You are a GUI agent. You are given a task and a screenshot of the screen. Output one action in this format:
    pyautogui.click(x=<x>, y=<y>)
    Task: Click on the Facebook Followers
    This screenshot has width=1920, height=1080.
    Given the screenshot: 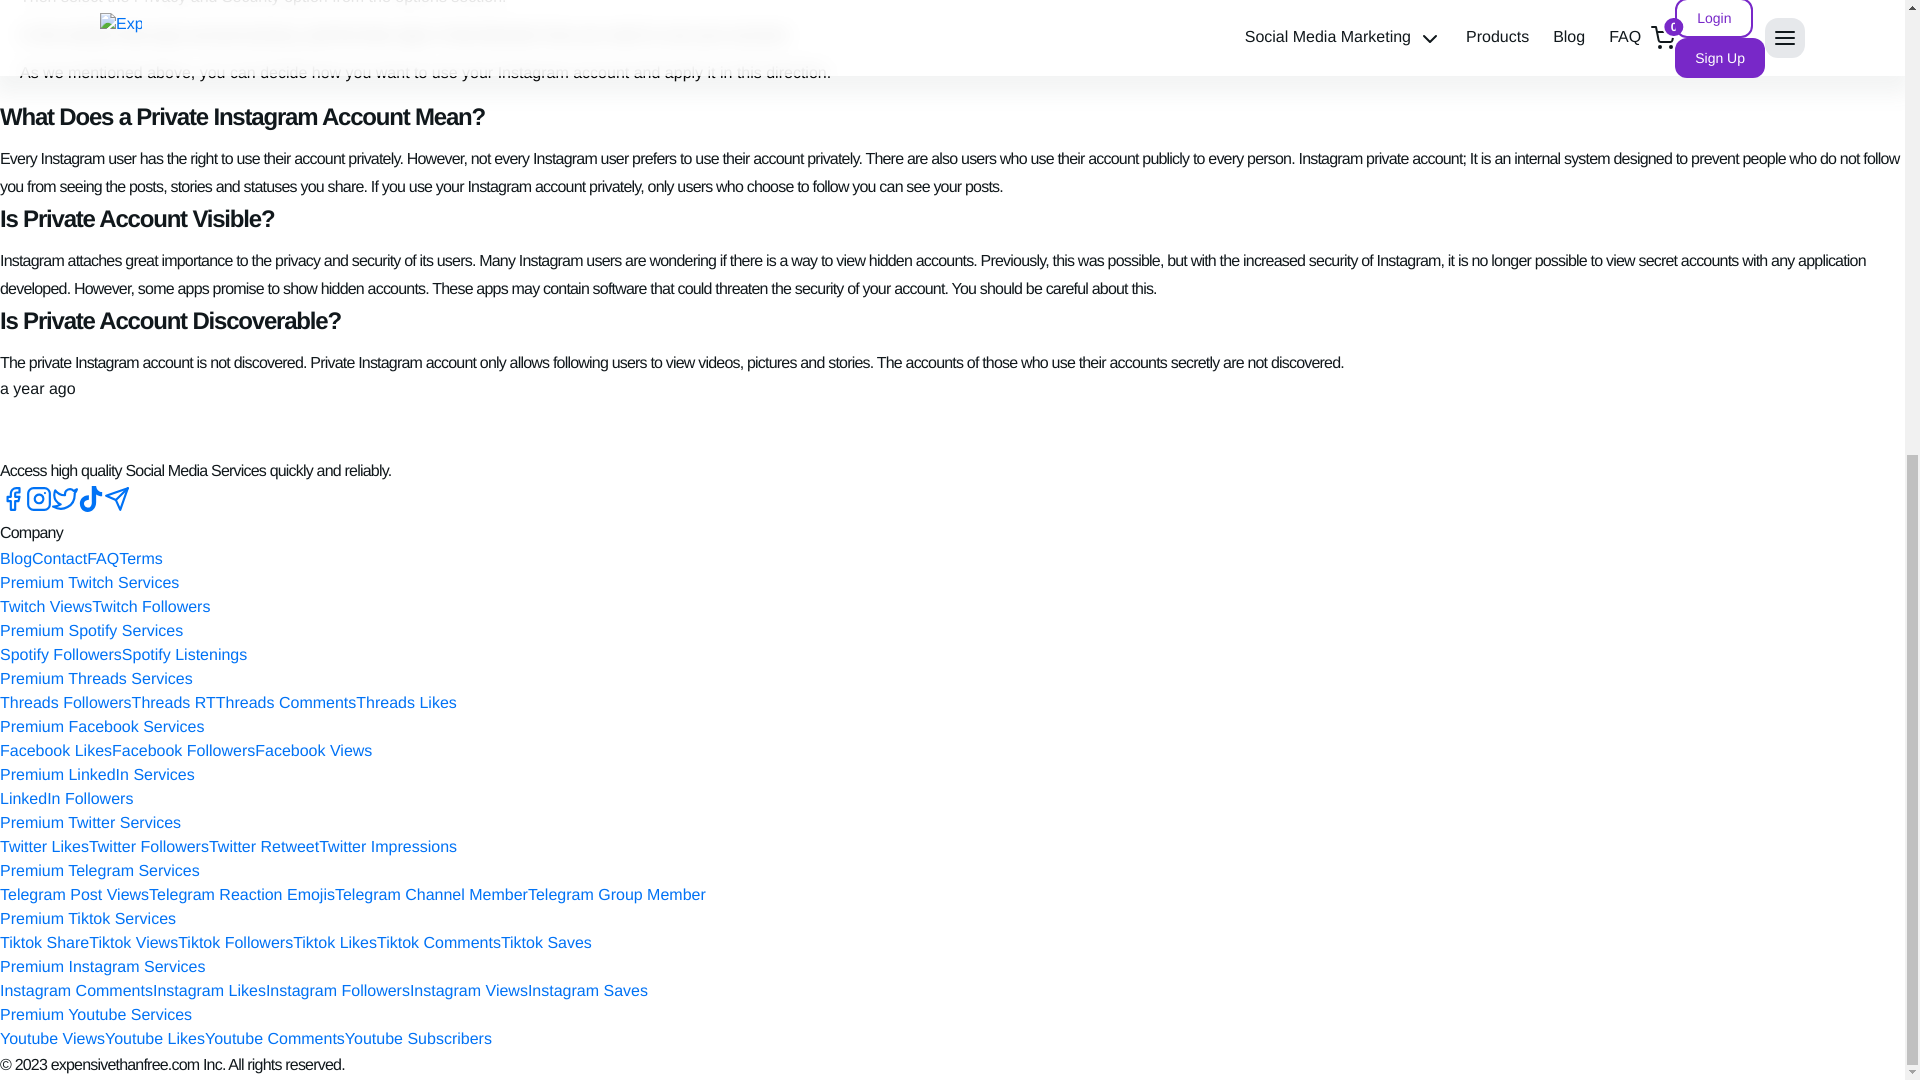 What is the action you would take?
    pyautogui.click(x=183, y=752)
    